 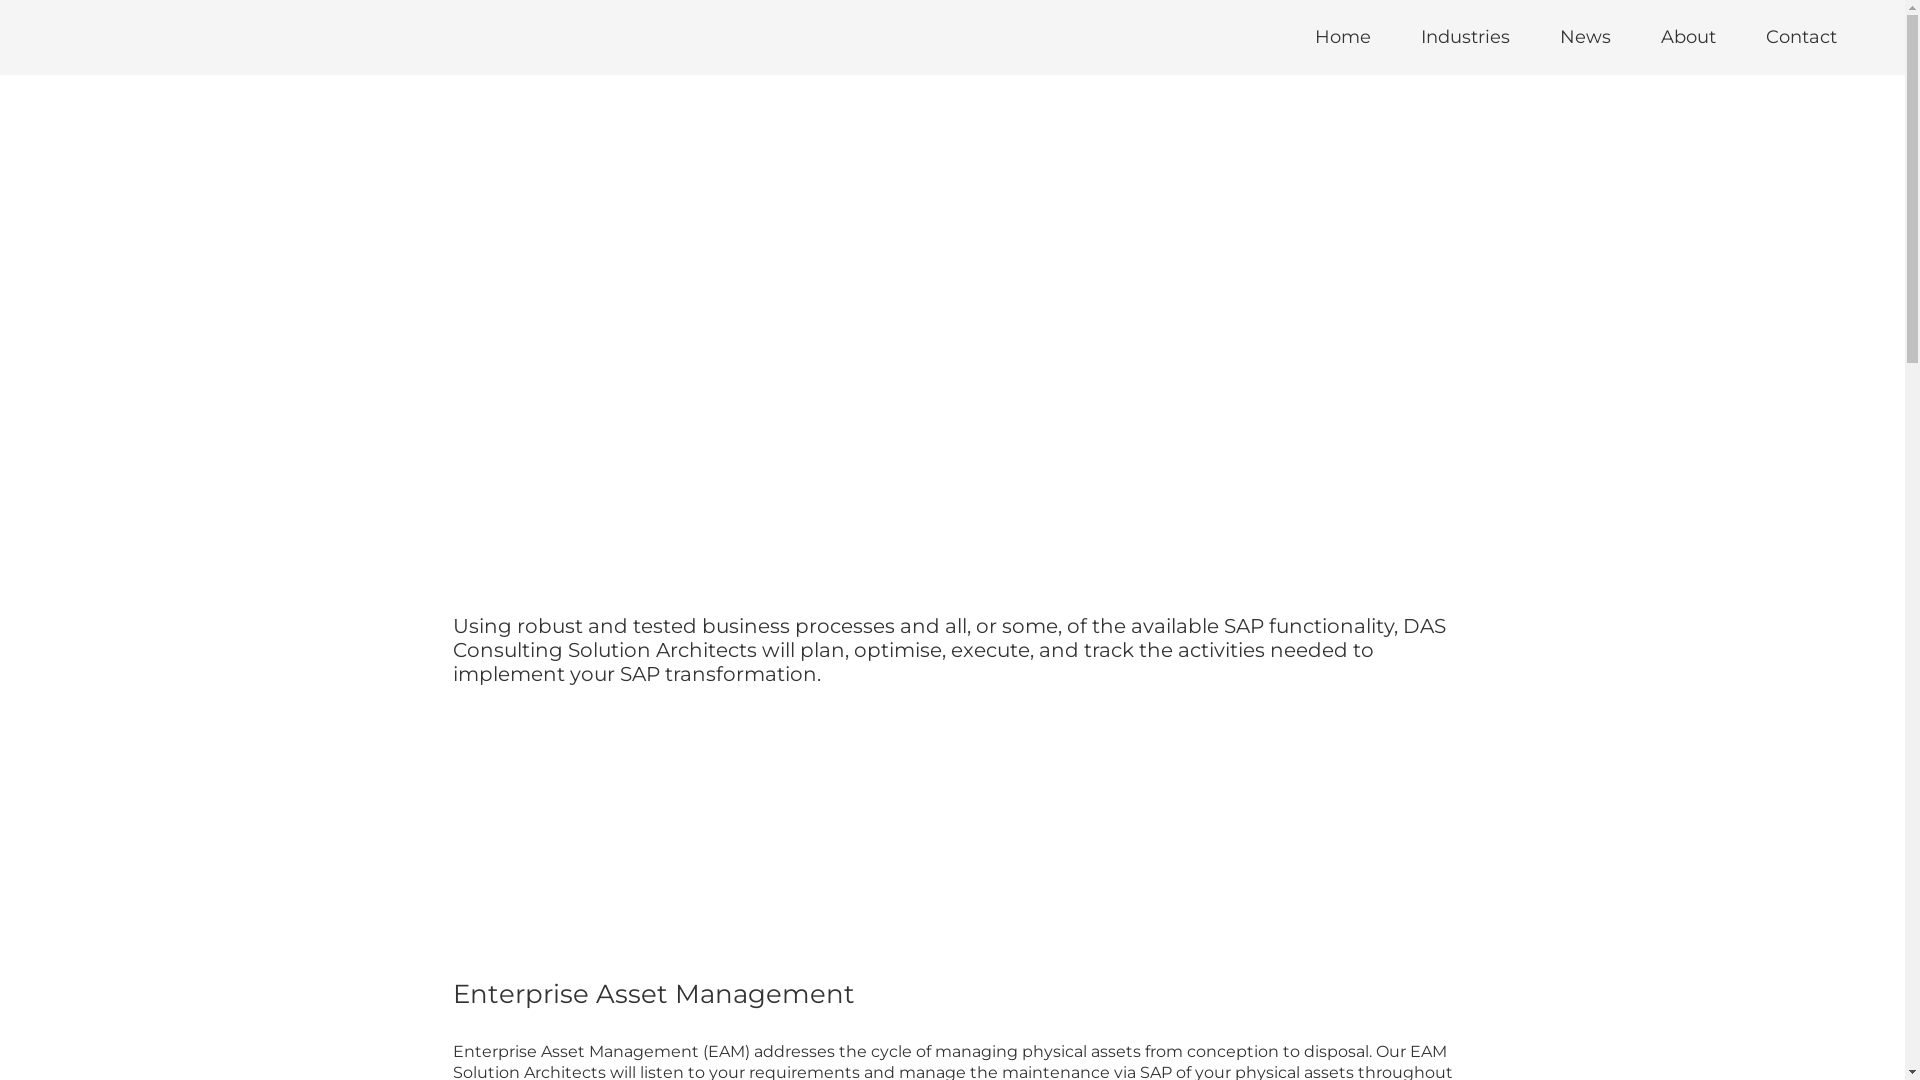 What do you see at coordinates (1802, 38) in the screenshot?
I see `Contact` at bounding box center [1802, 38].